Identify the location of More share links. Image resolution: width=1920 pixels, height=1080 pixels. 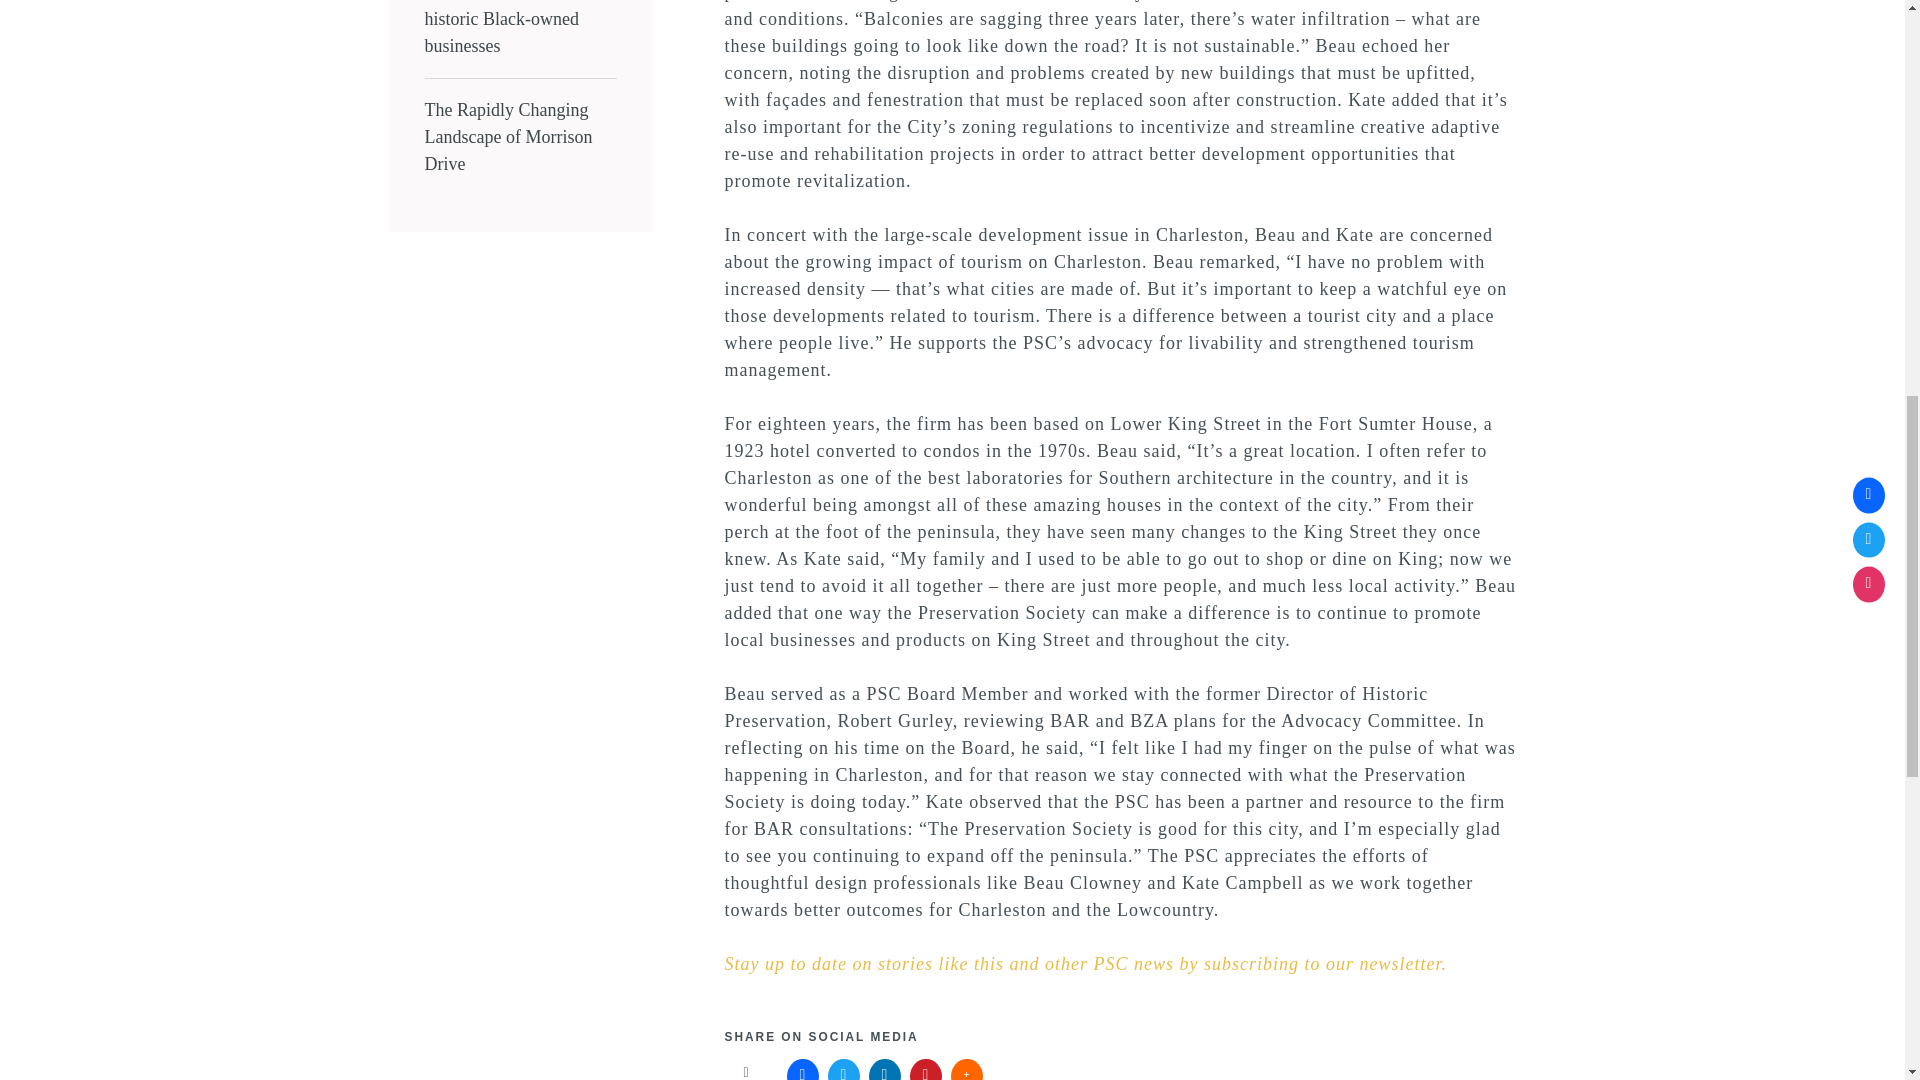
(966, 1070).